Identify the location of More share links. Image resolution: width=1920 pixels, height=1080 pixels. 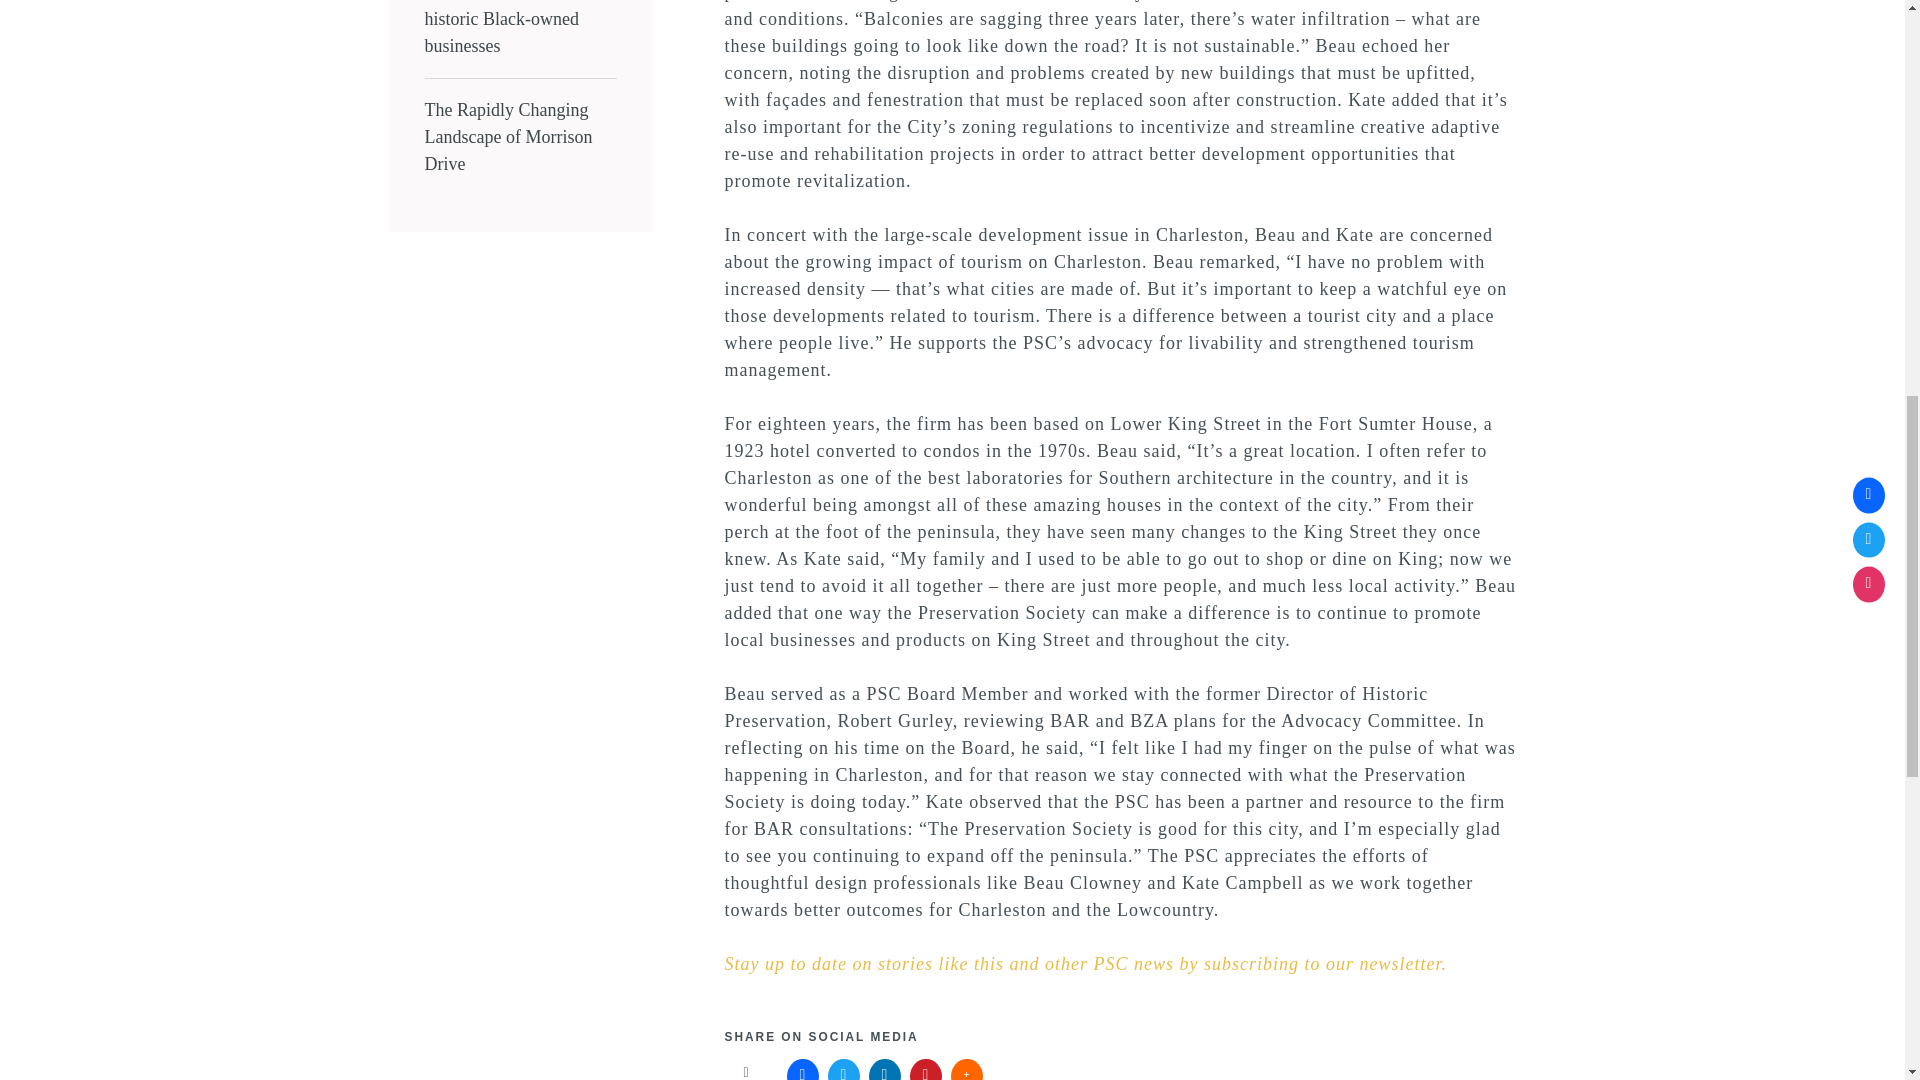
(966, 1070).